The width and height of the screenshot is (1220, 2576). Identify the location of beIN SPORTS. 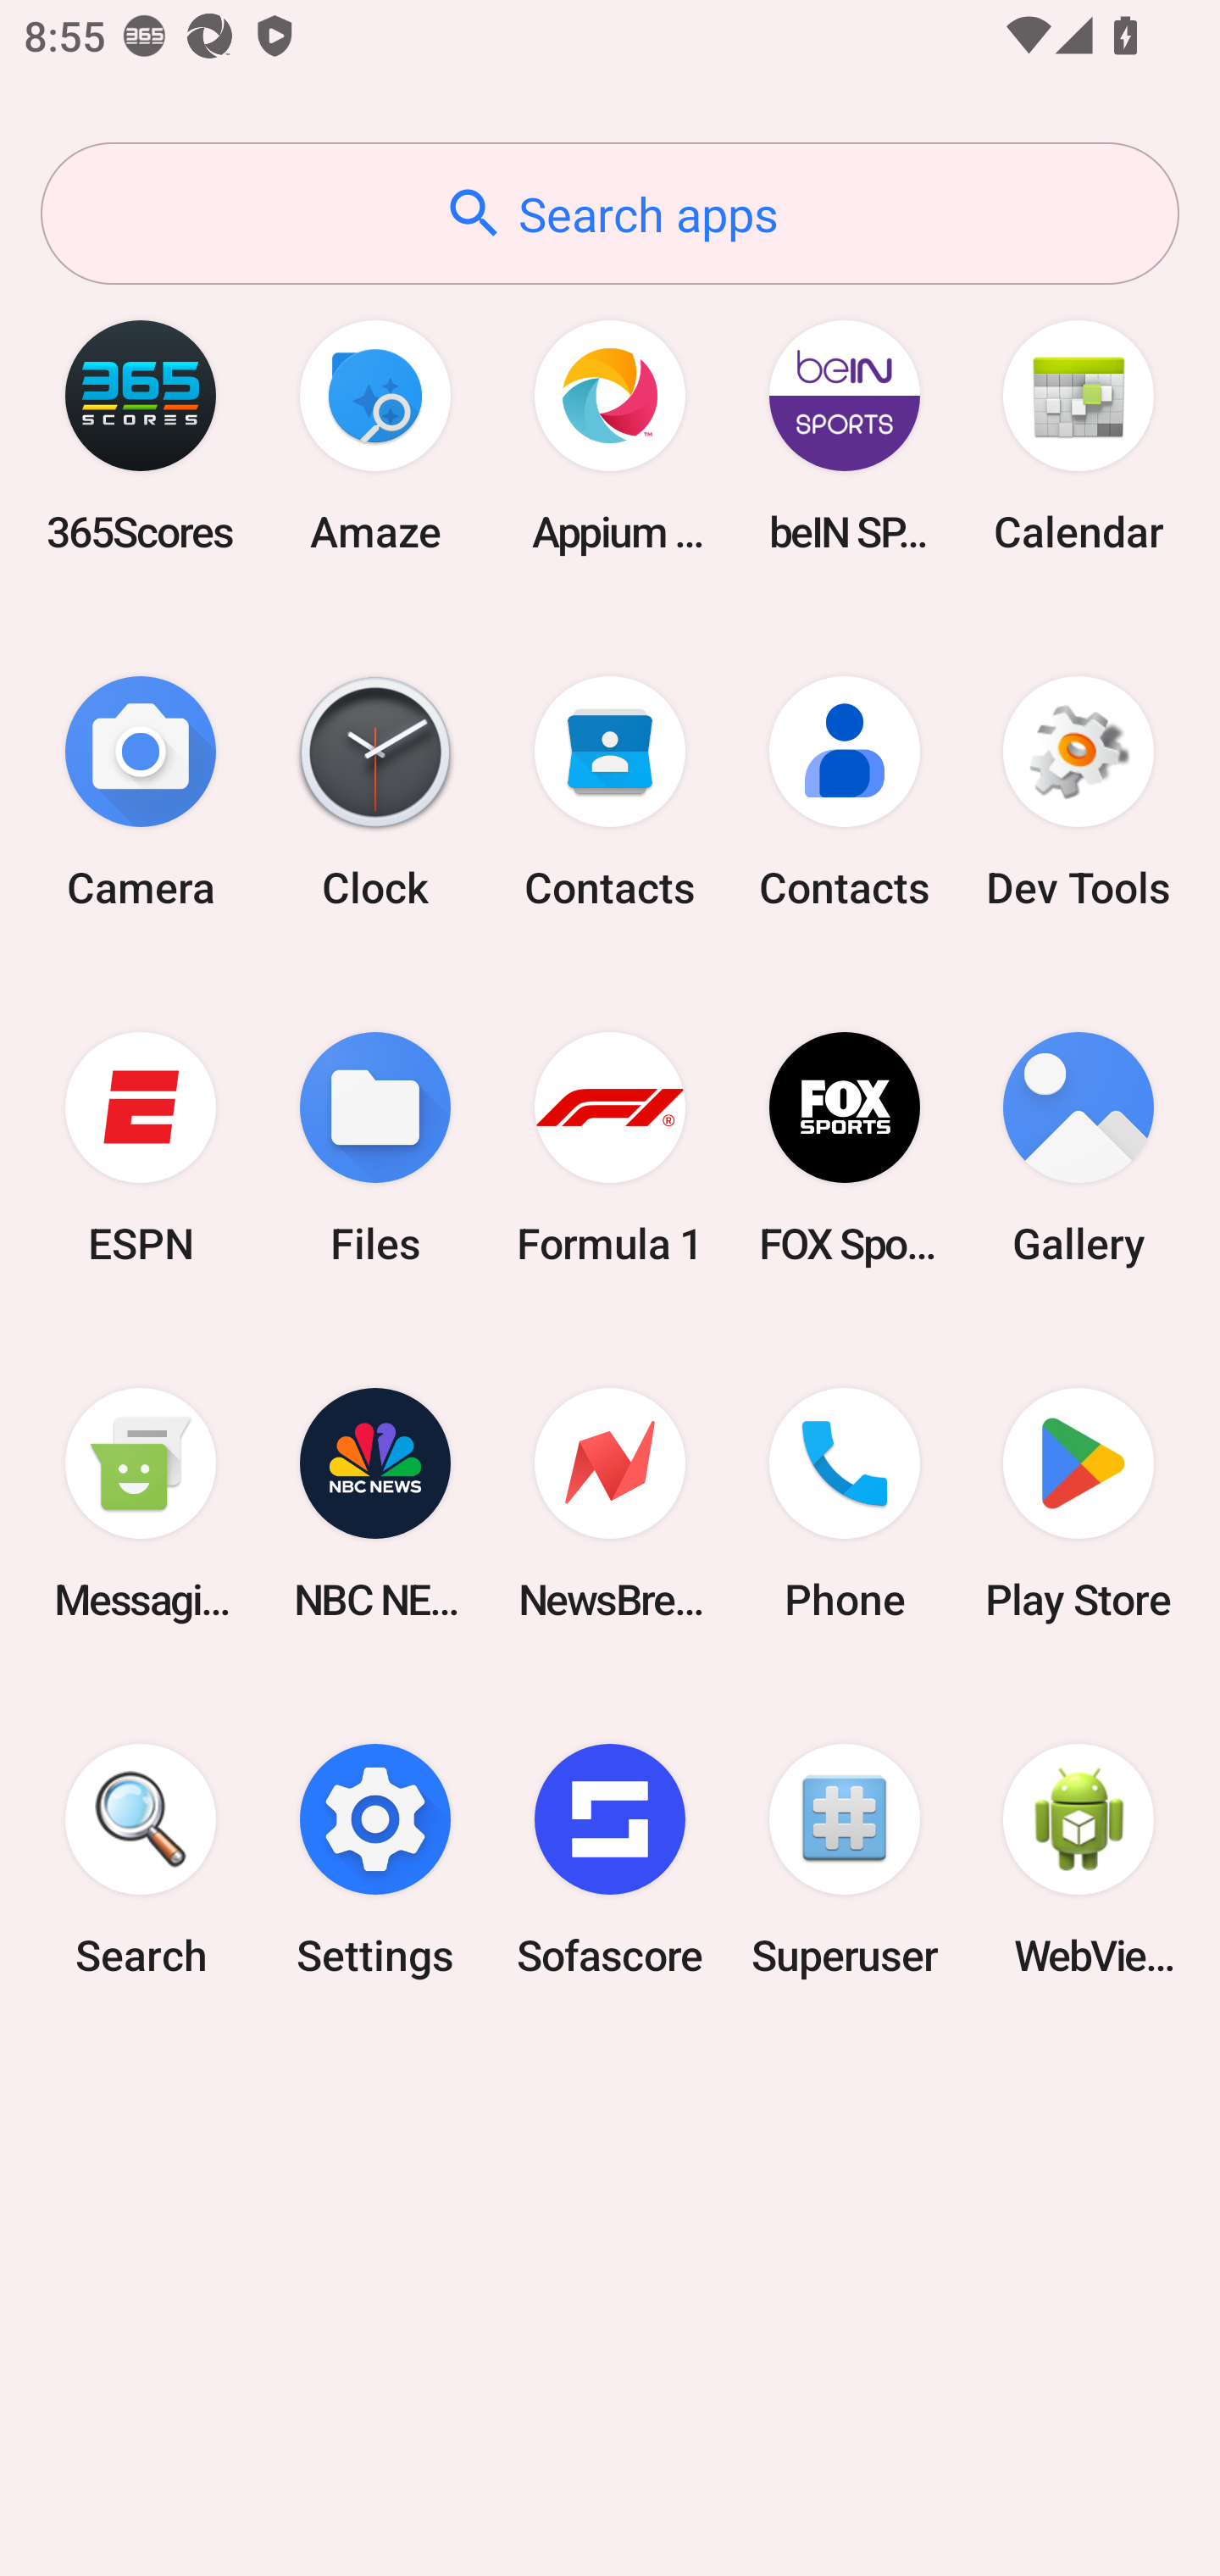
(844, 436).